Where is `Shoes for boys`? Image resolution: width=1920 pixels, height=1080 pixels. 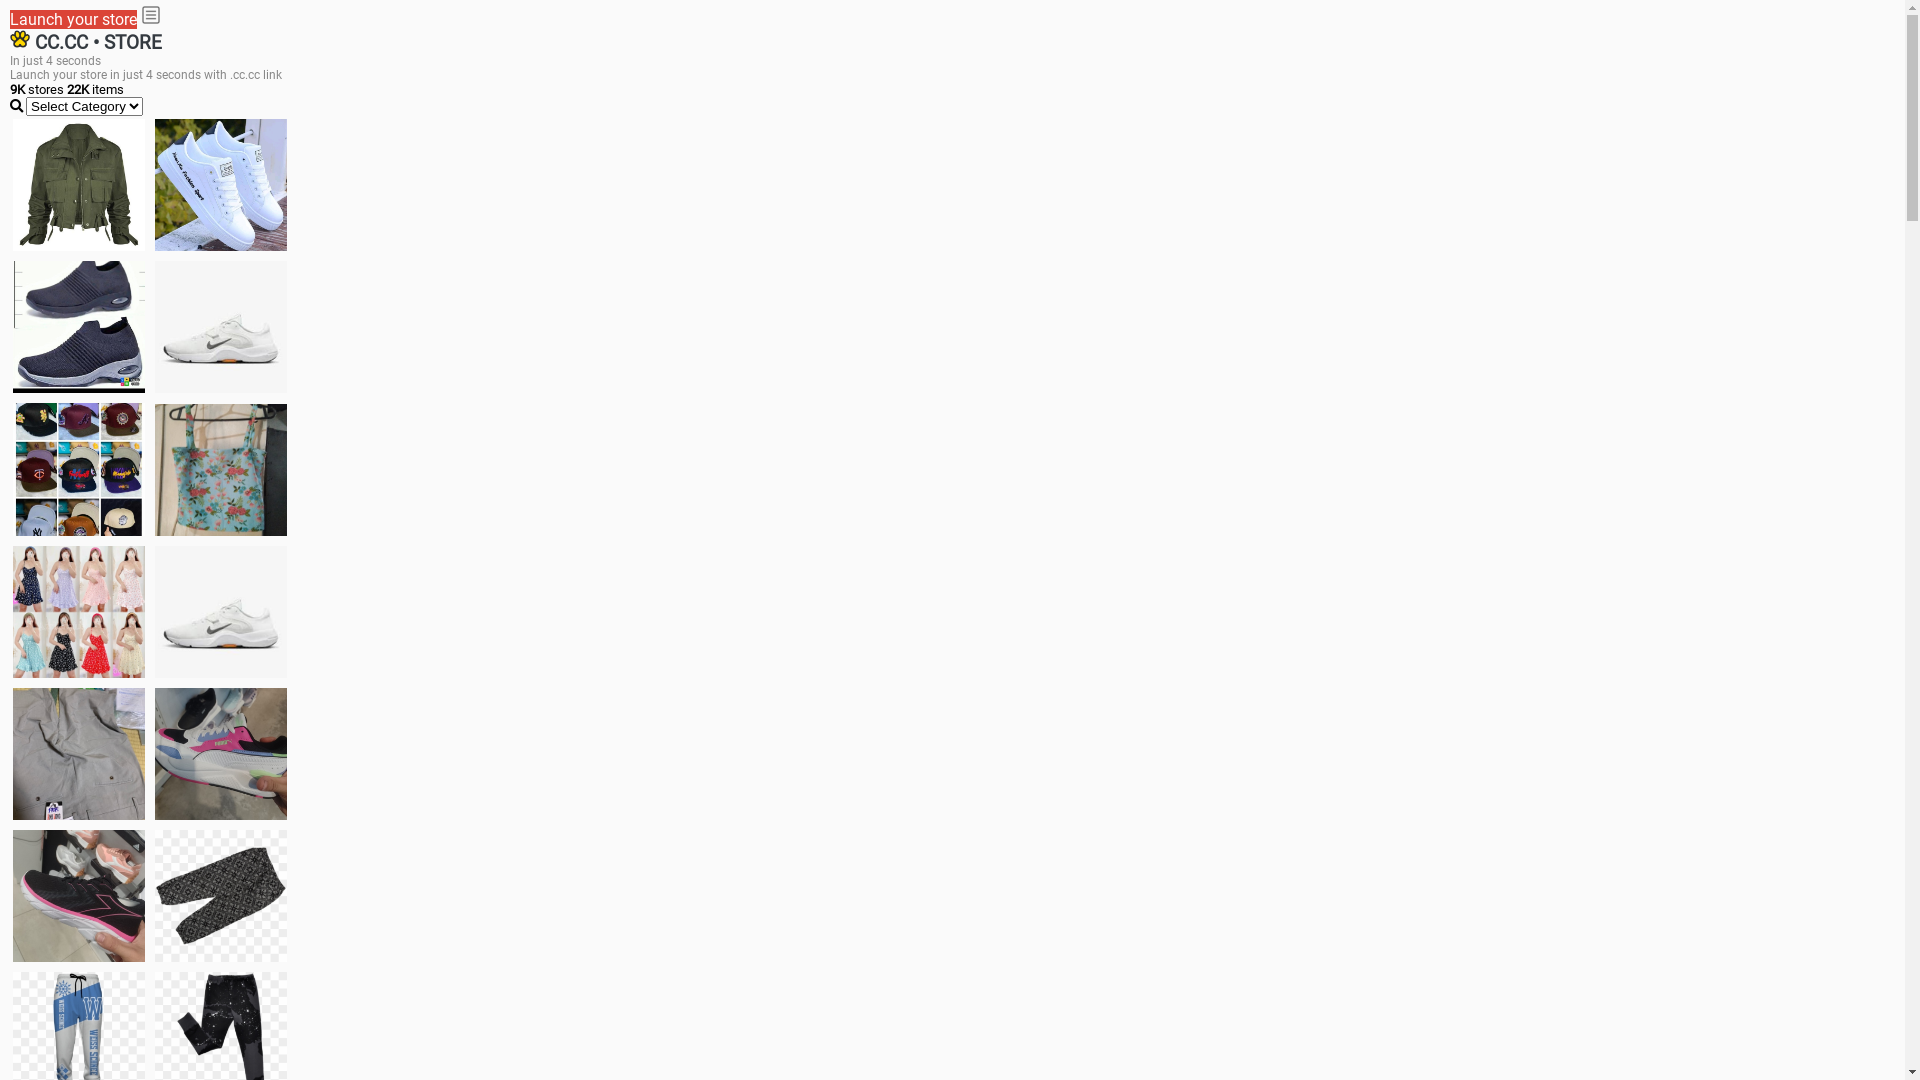
Shoes for boys is located at coordinates (221, 327).